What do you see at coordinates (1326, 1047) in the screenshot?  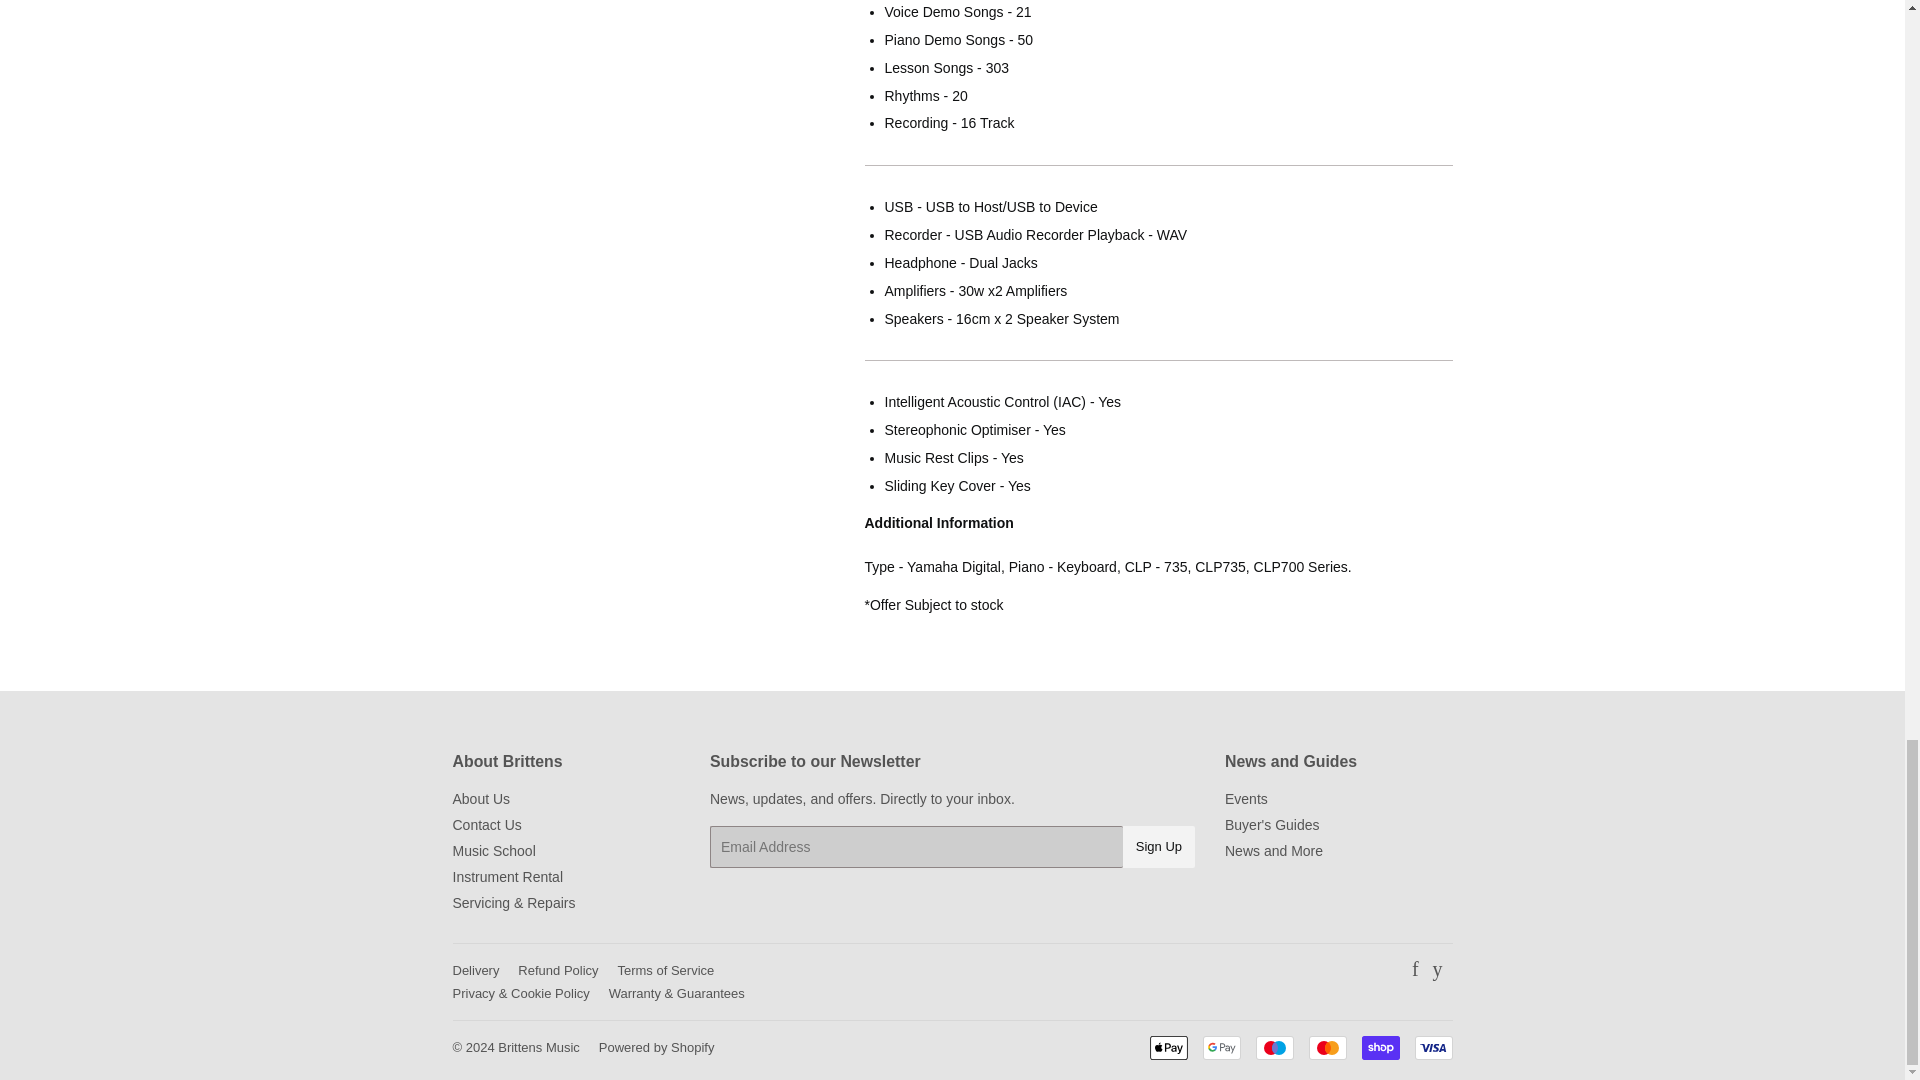 I see `Mastercard` at bounding box center [1326, 1047].